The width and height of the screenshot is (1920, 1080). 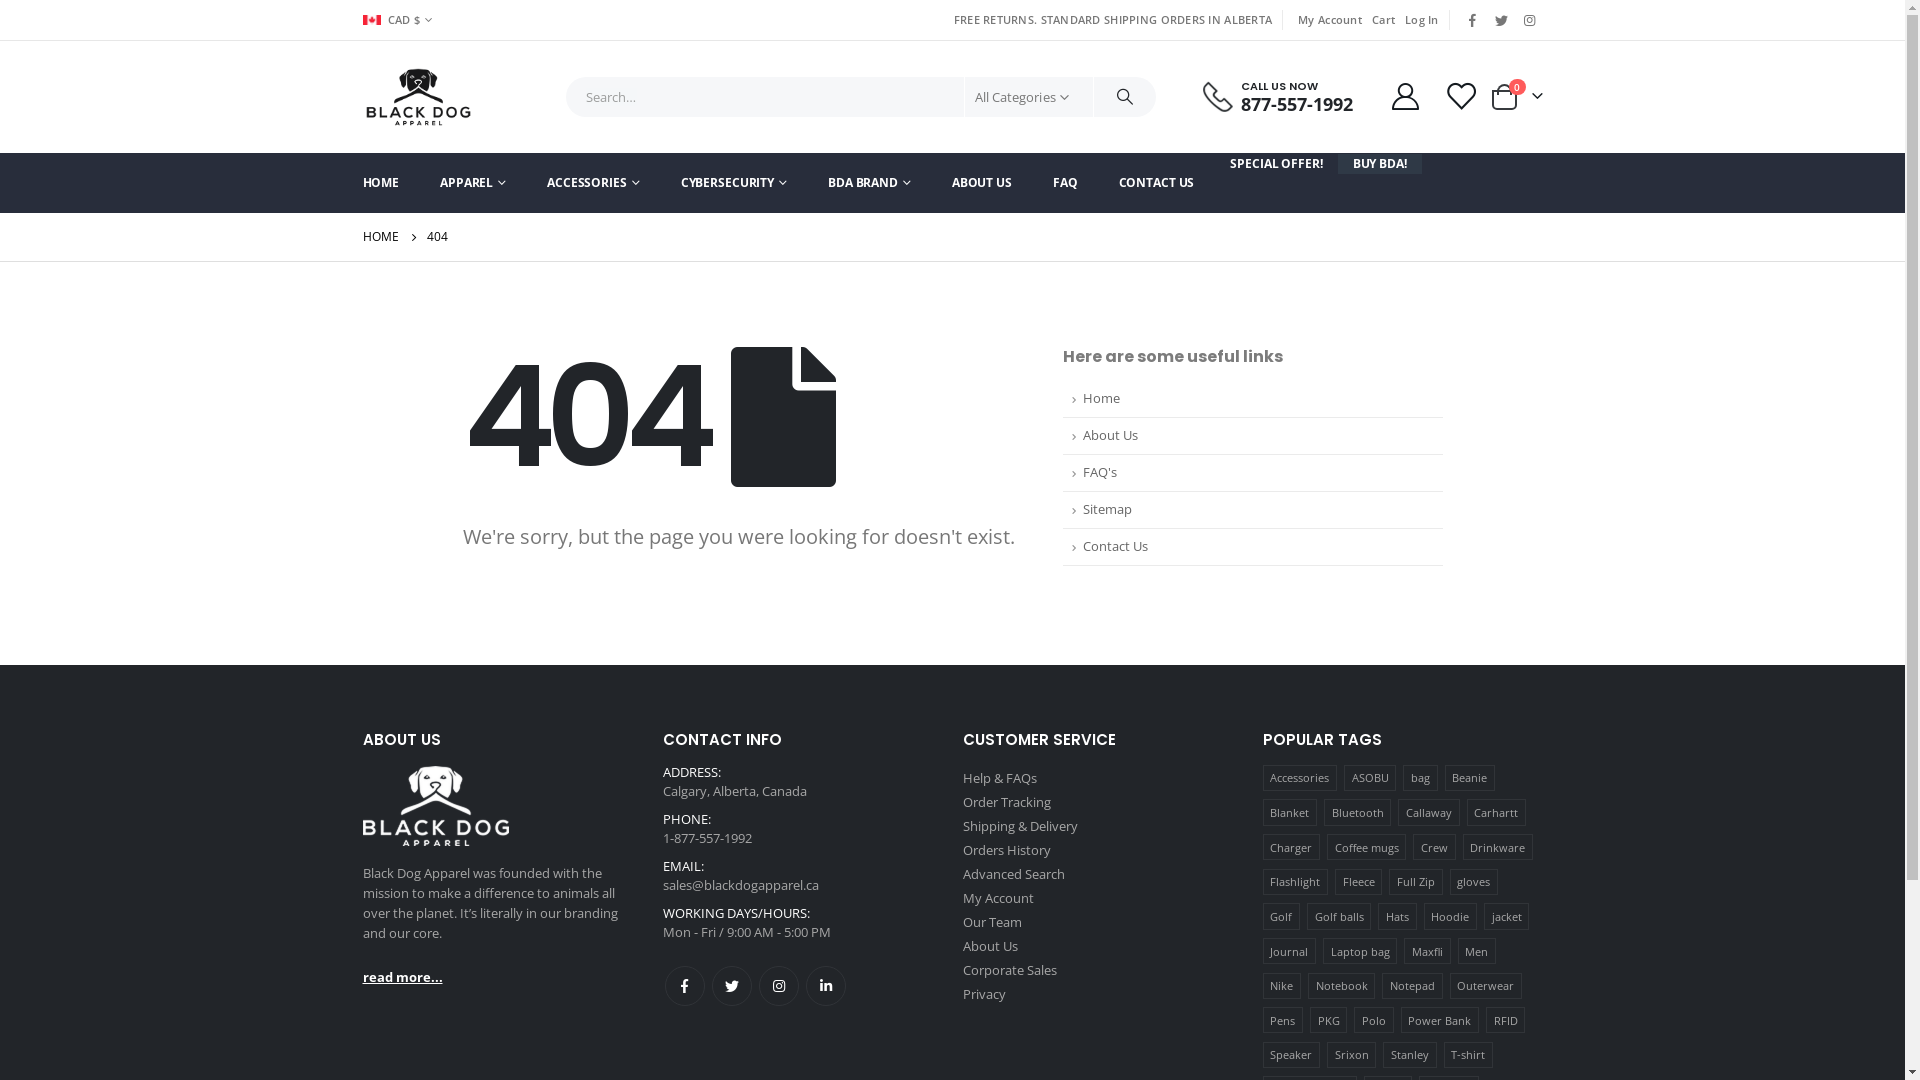 I want to click on About Us, so click(x=990, y=946).